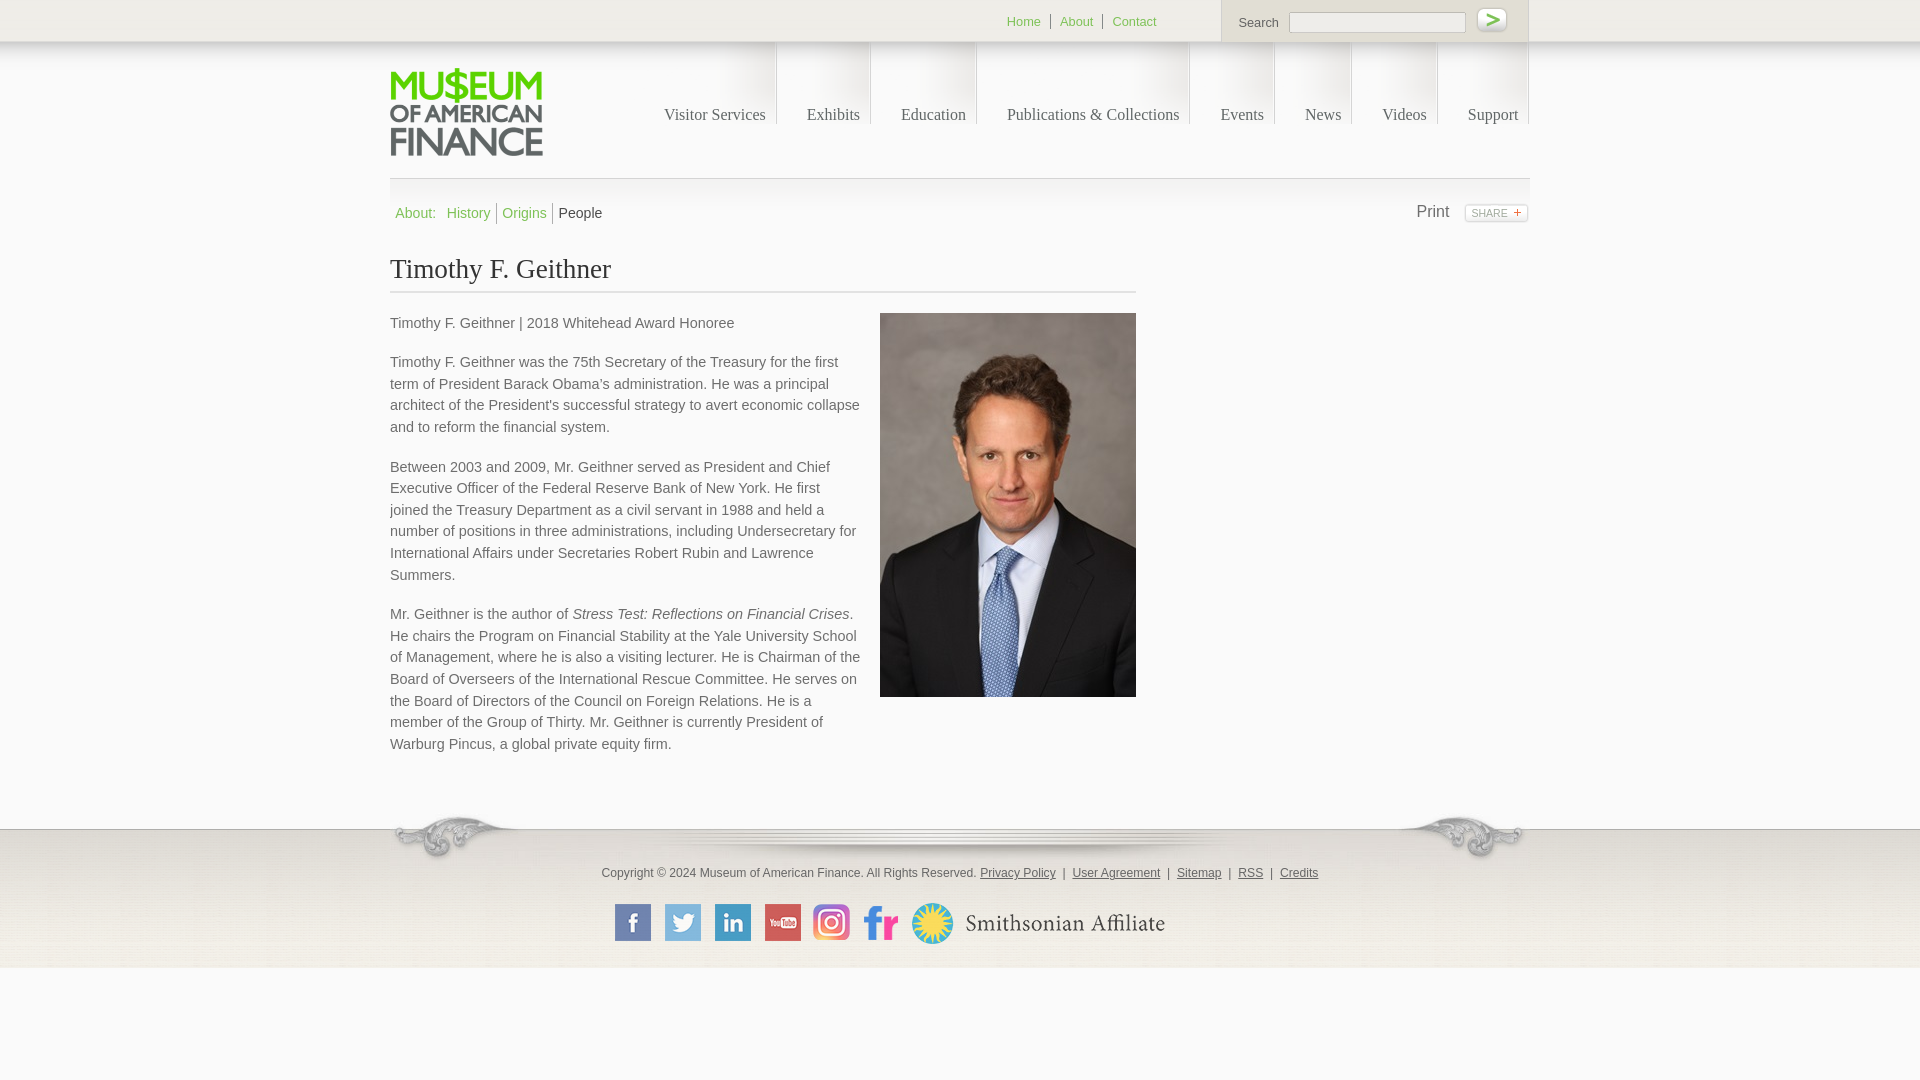  Describe the element at coordinates (466, 112) in the screenshot. I see `Museum of American Finance` at that location.